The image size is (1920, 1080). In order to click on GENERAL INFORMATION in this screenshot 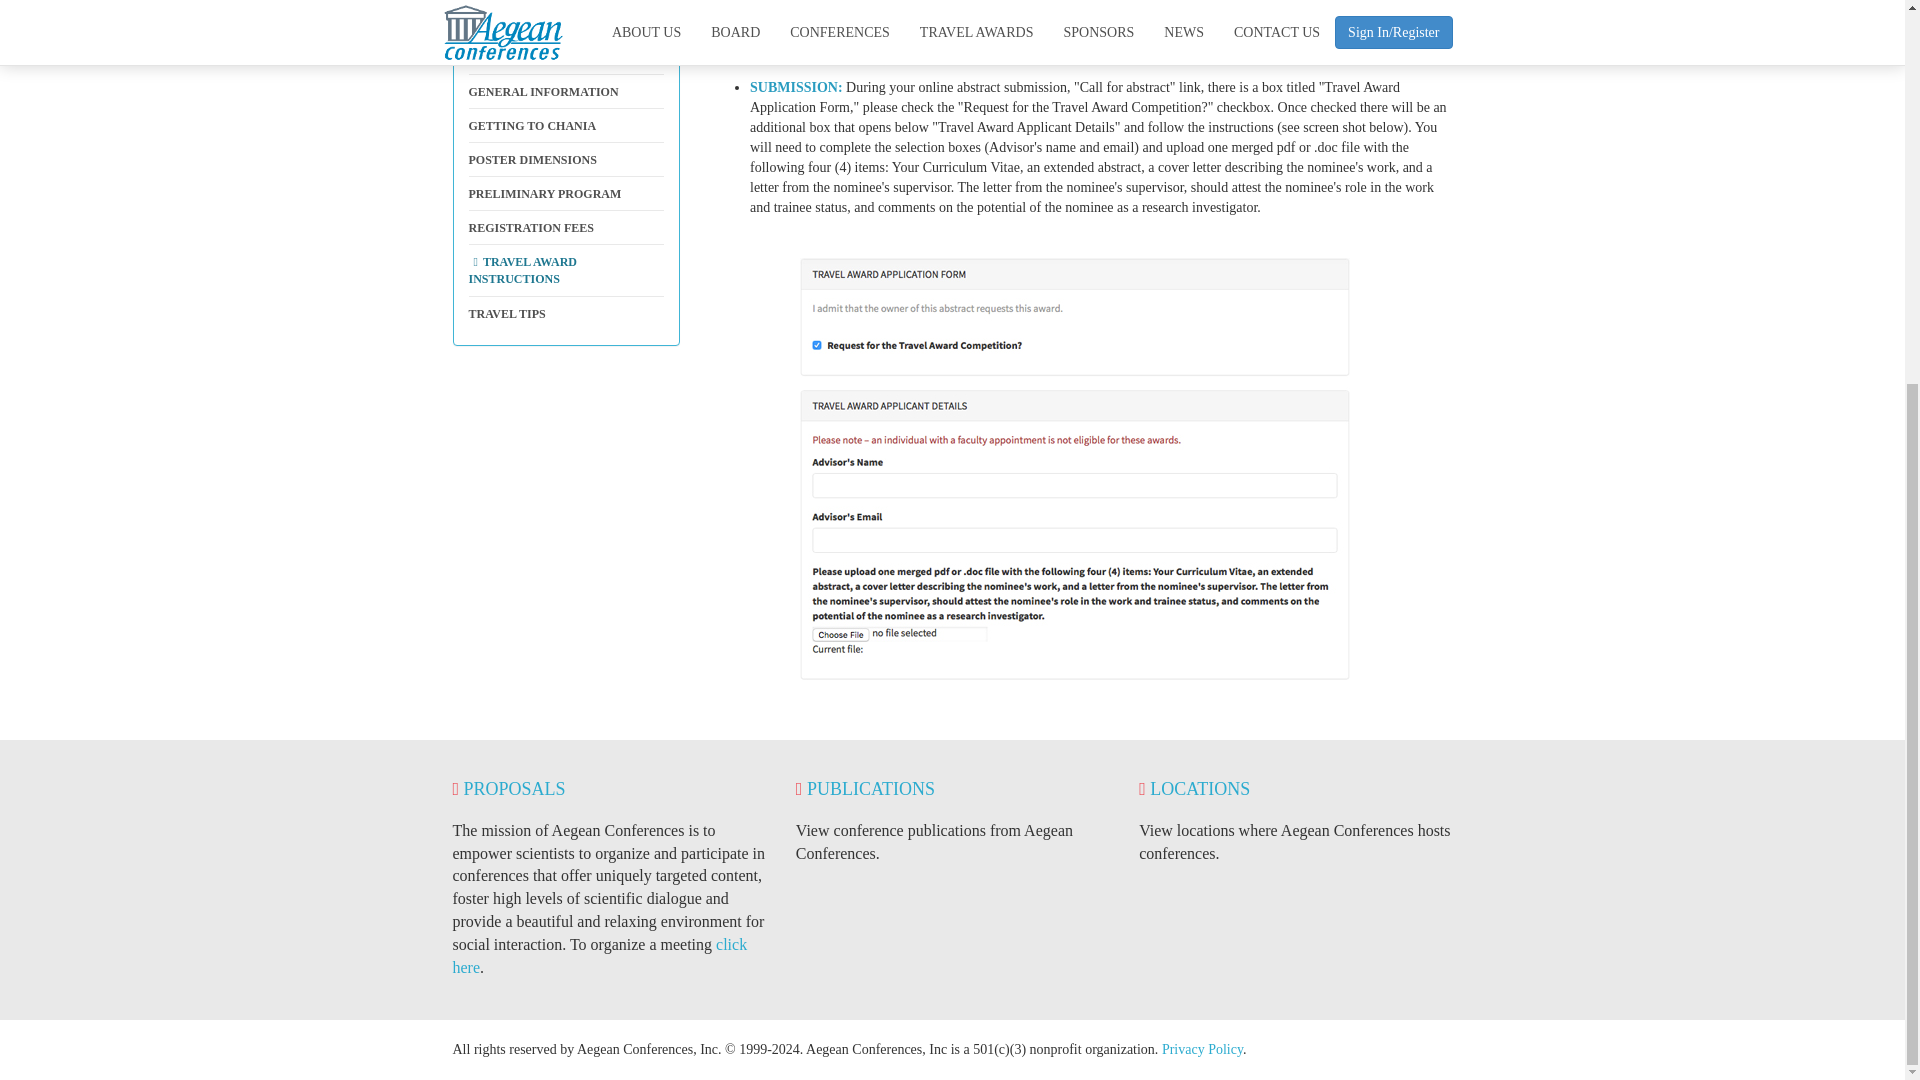, I will do `click(566, 92)`.